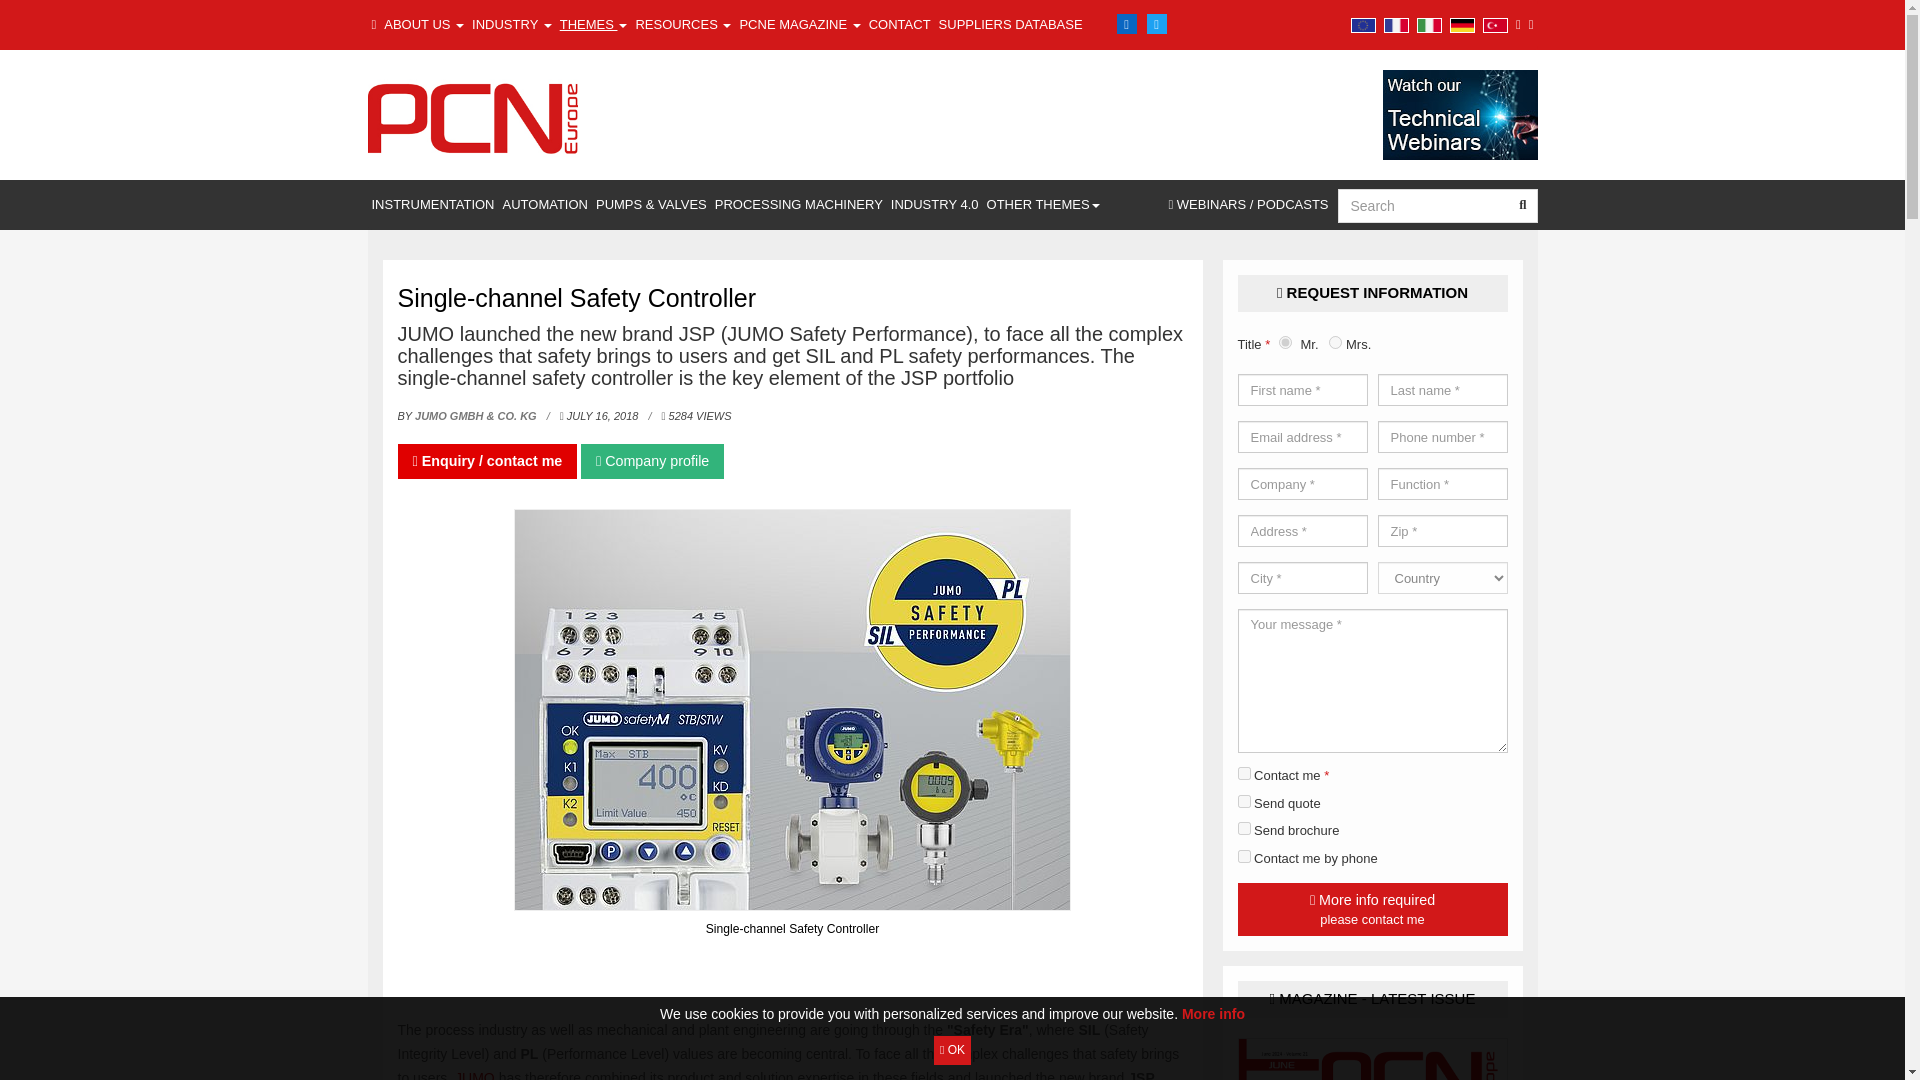 Image resolution: width=1920 pixels, height=1080 pixels. What do you see at coordinates (424, 24) in the screenshot?
I see `ABOUT US` at bounding box center [424, 24].